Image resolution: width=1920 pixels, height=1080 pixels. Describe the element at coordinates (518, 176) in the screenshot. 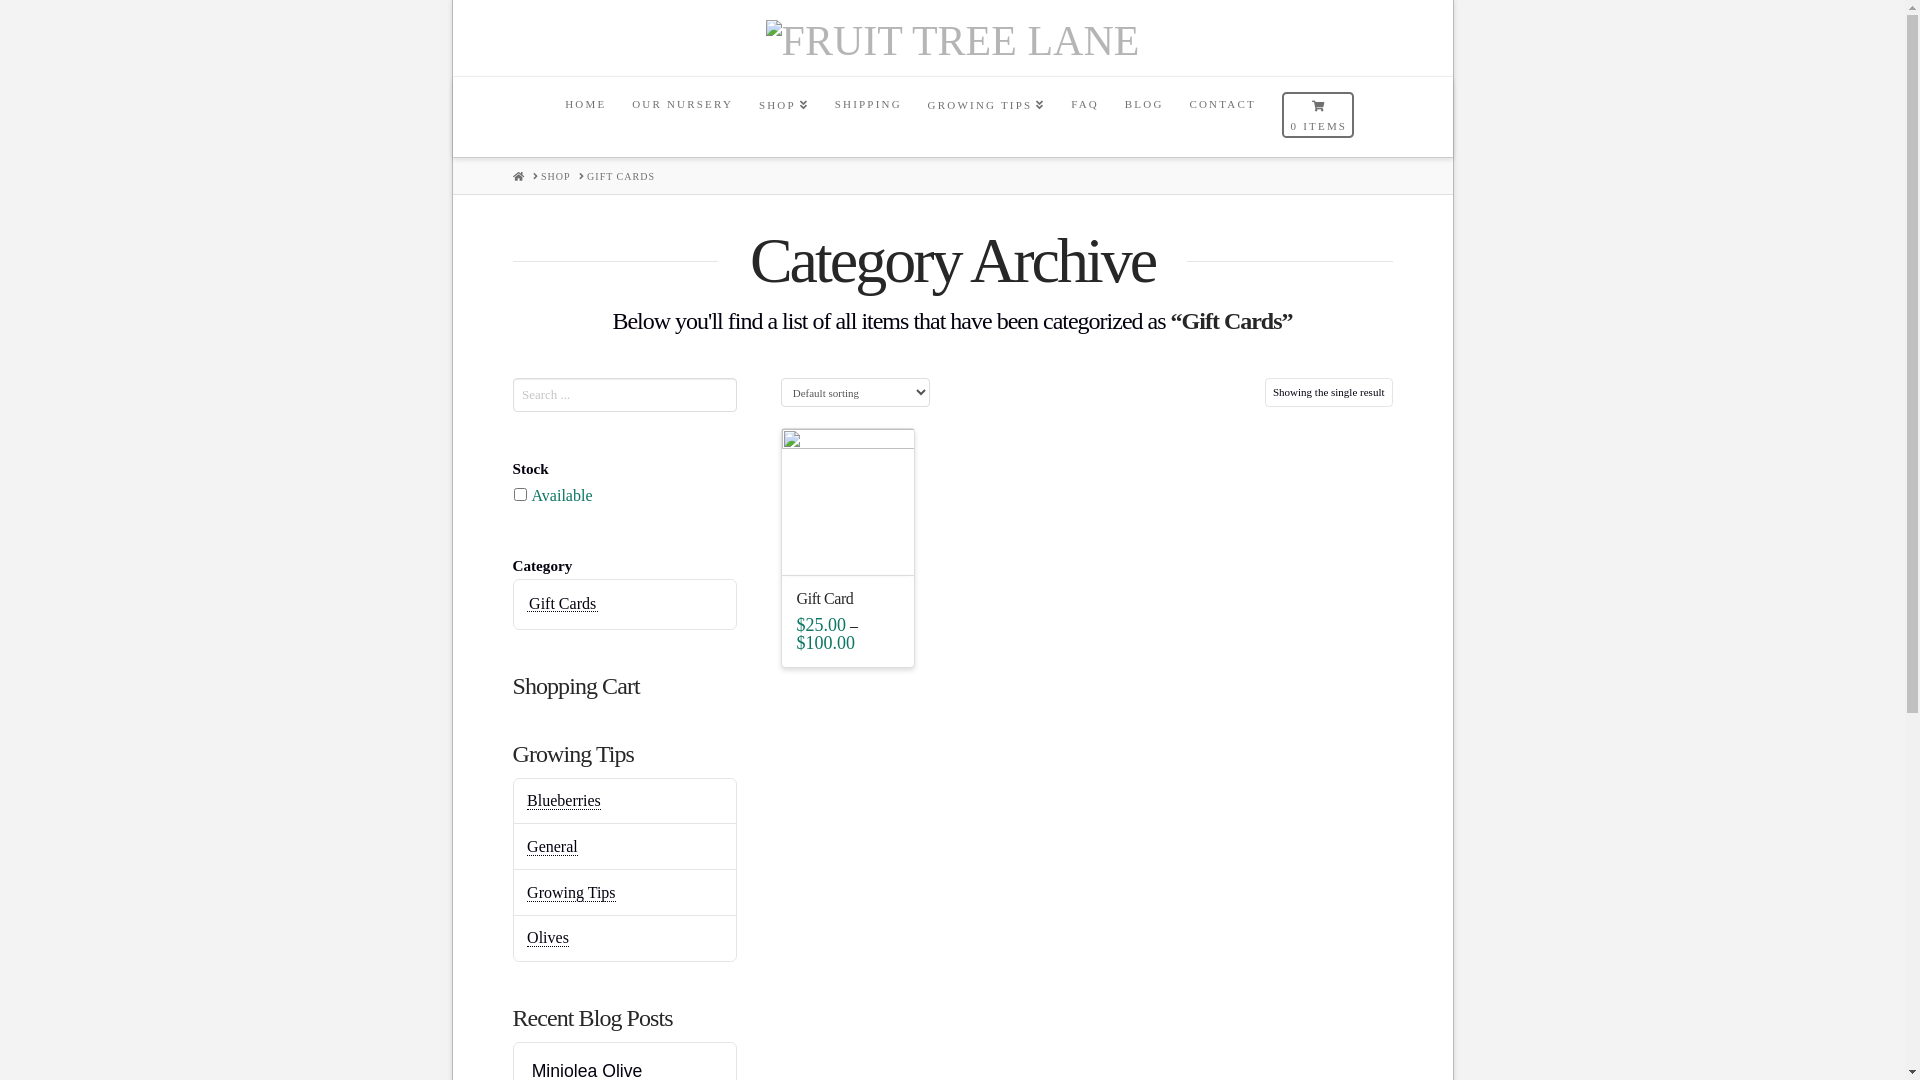

I see `HOME` at that location.